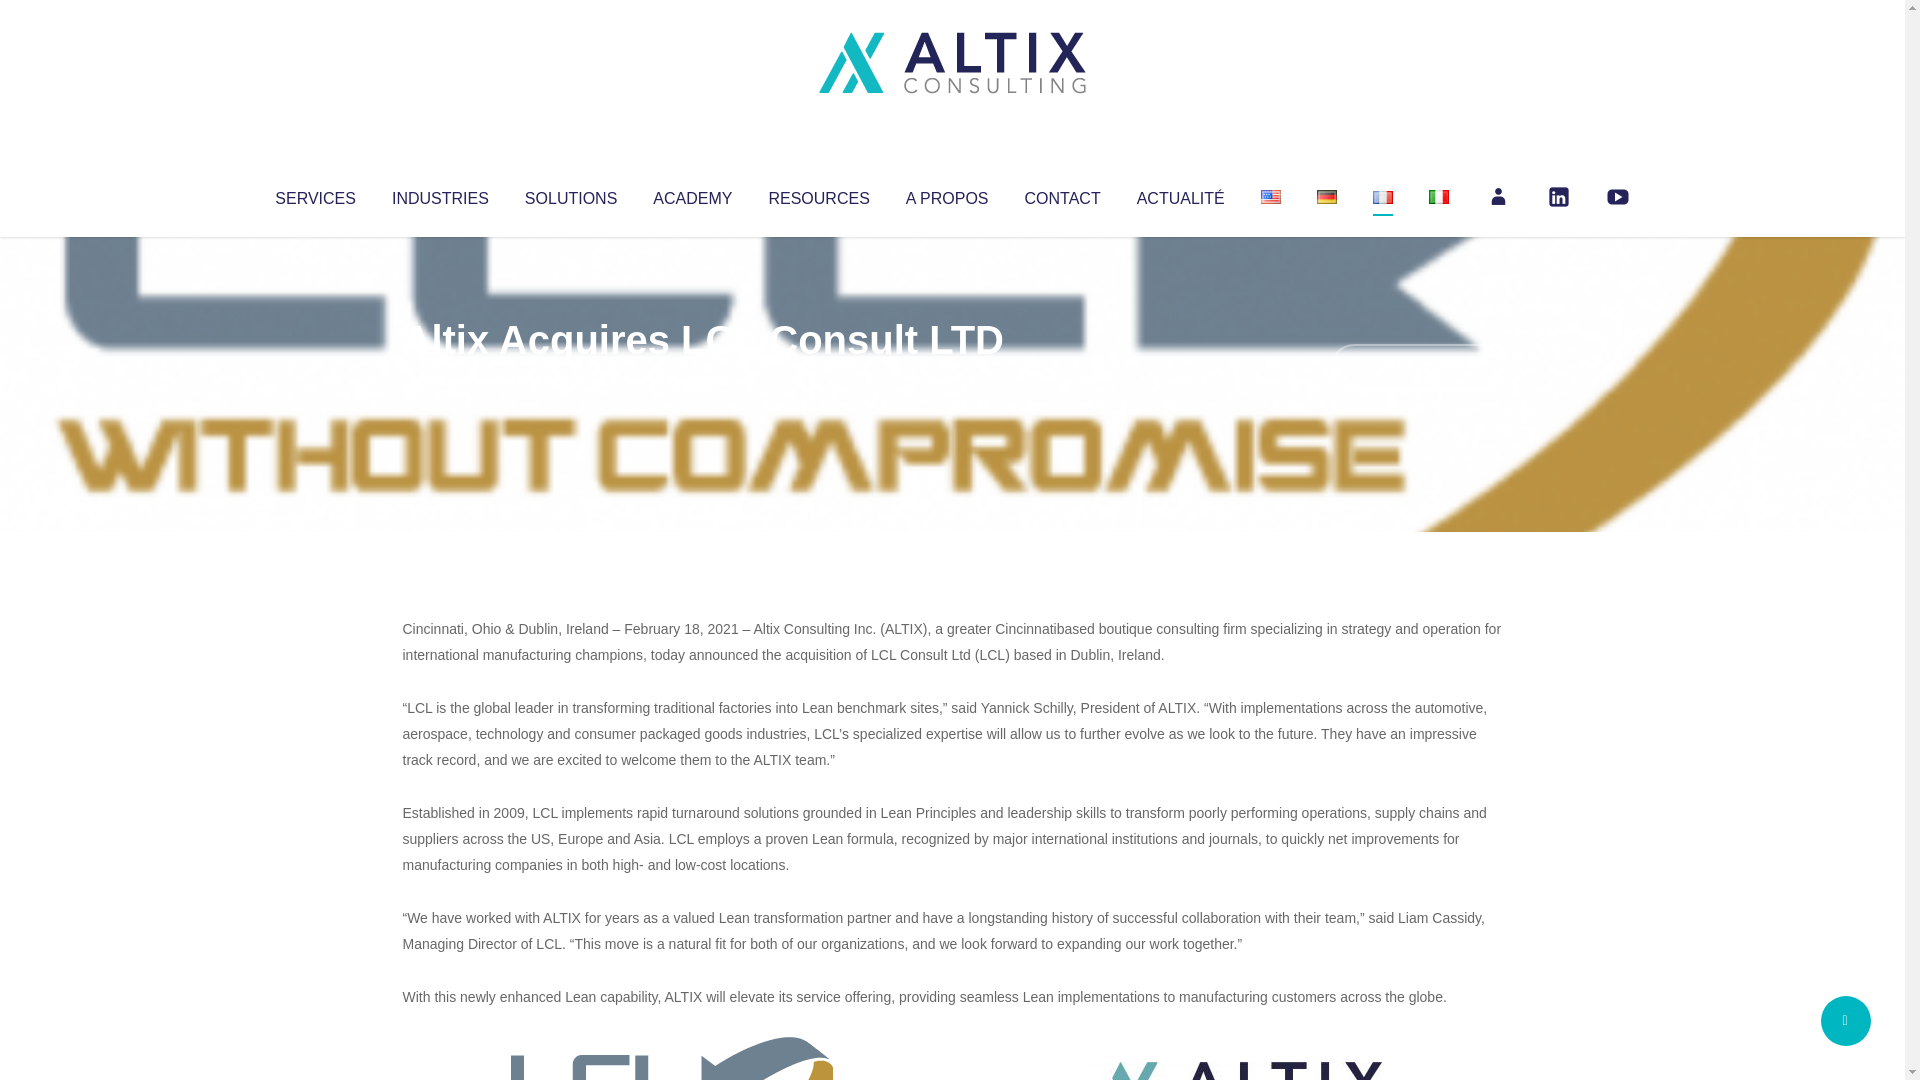 This screenshot has width=1920, height=1080. Describe the element at coordinates (570, 194) in the screenshot. I see `SOLUTIONS` at that location.